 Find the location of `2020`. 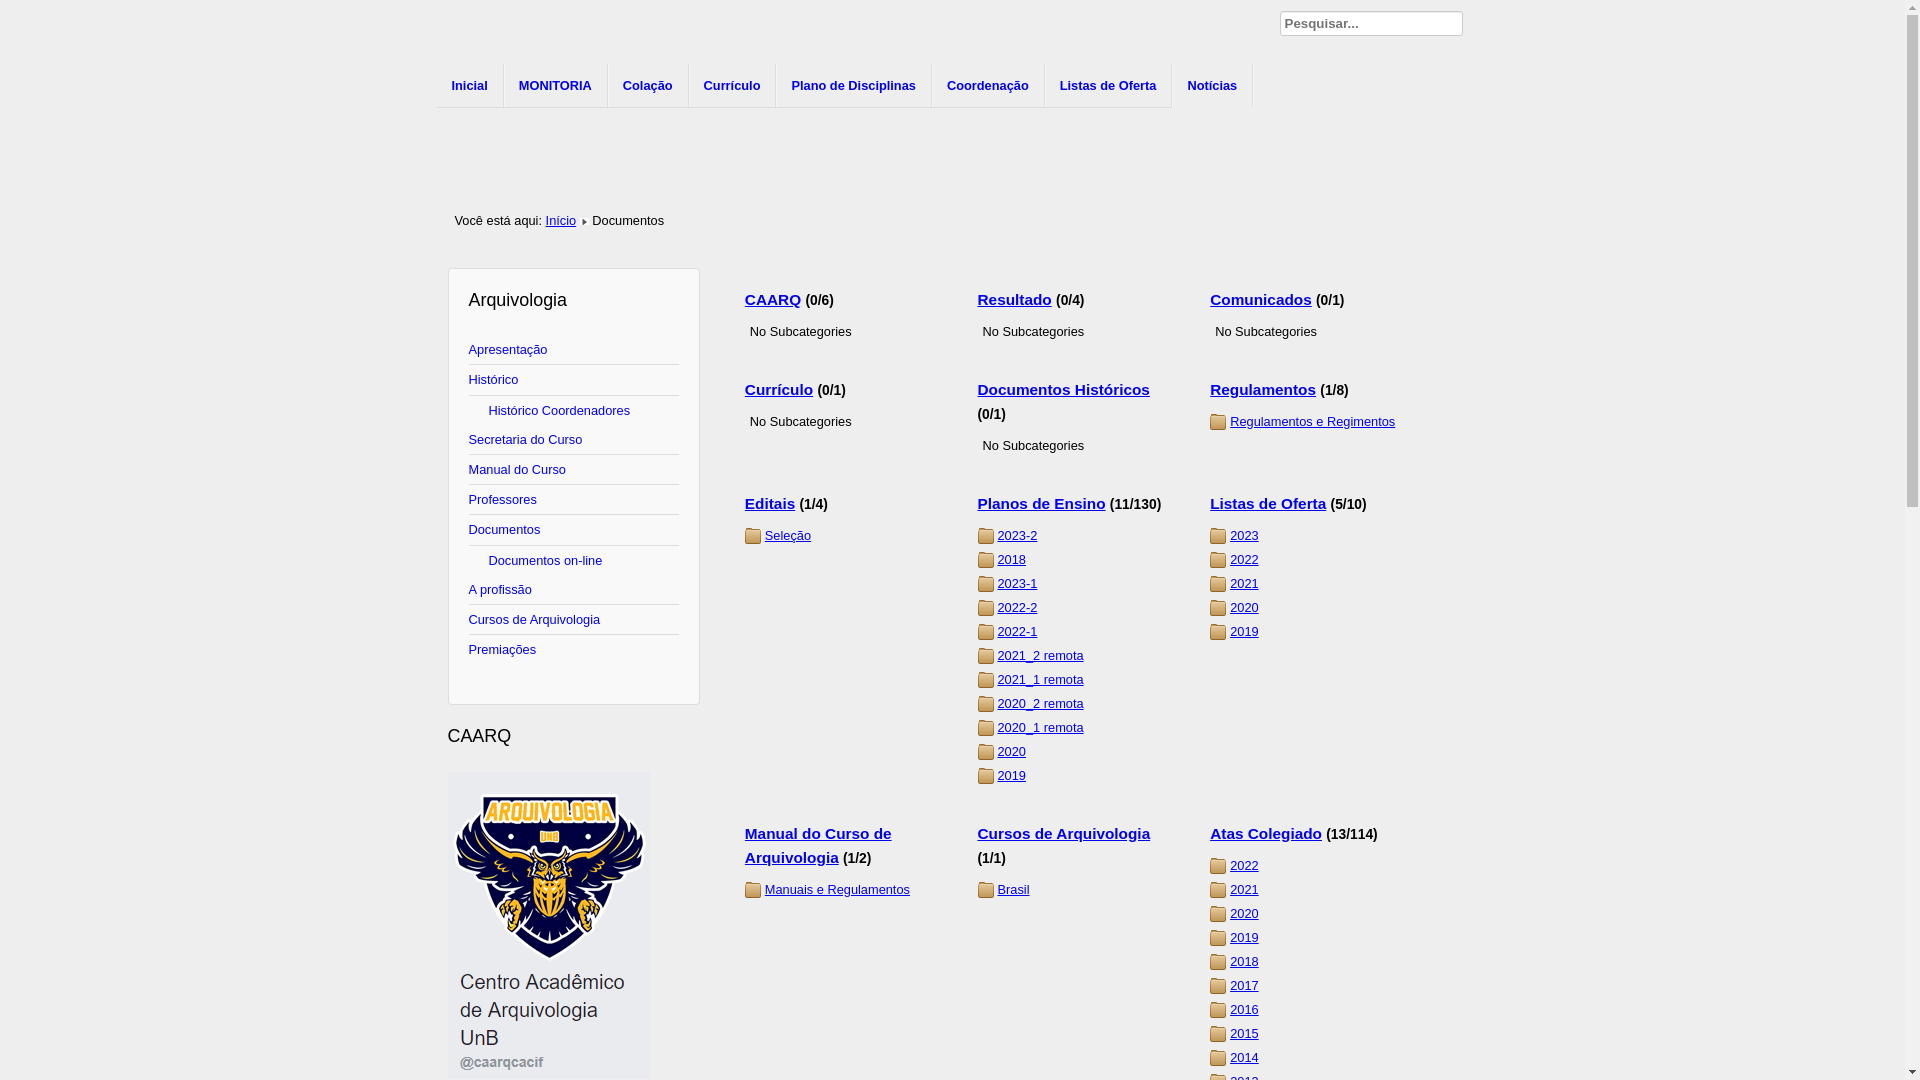

2020 is located at coordinates (1244, 914).